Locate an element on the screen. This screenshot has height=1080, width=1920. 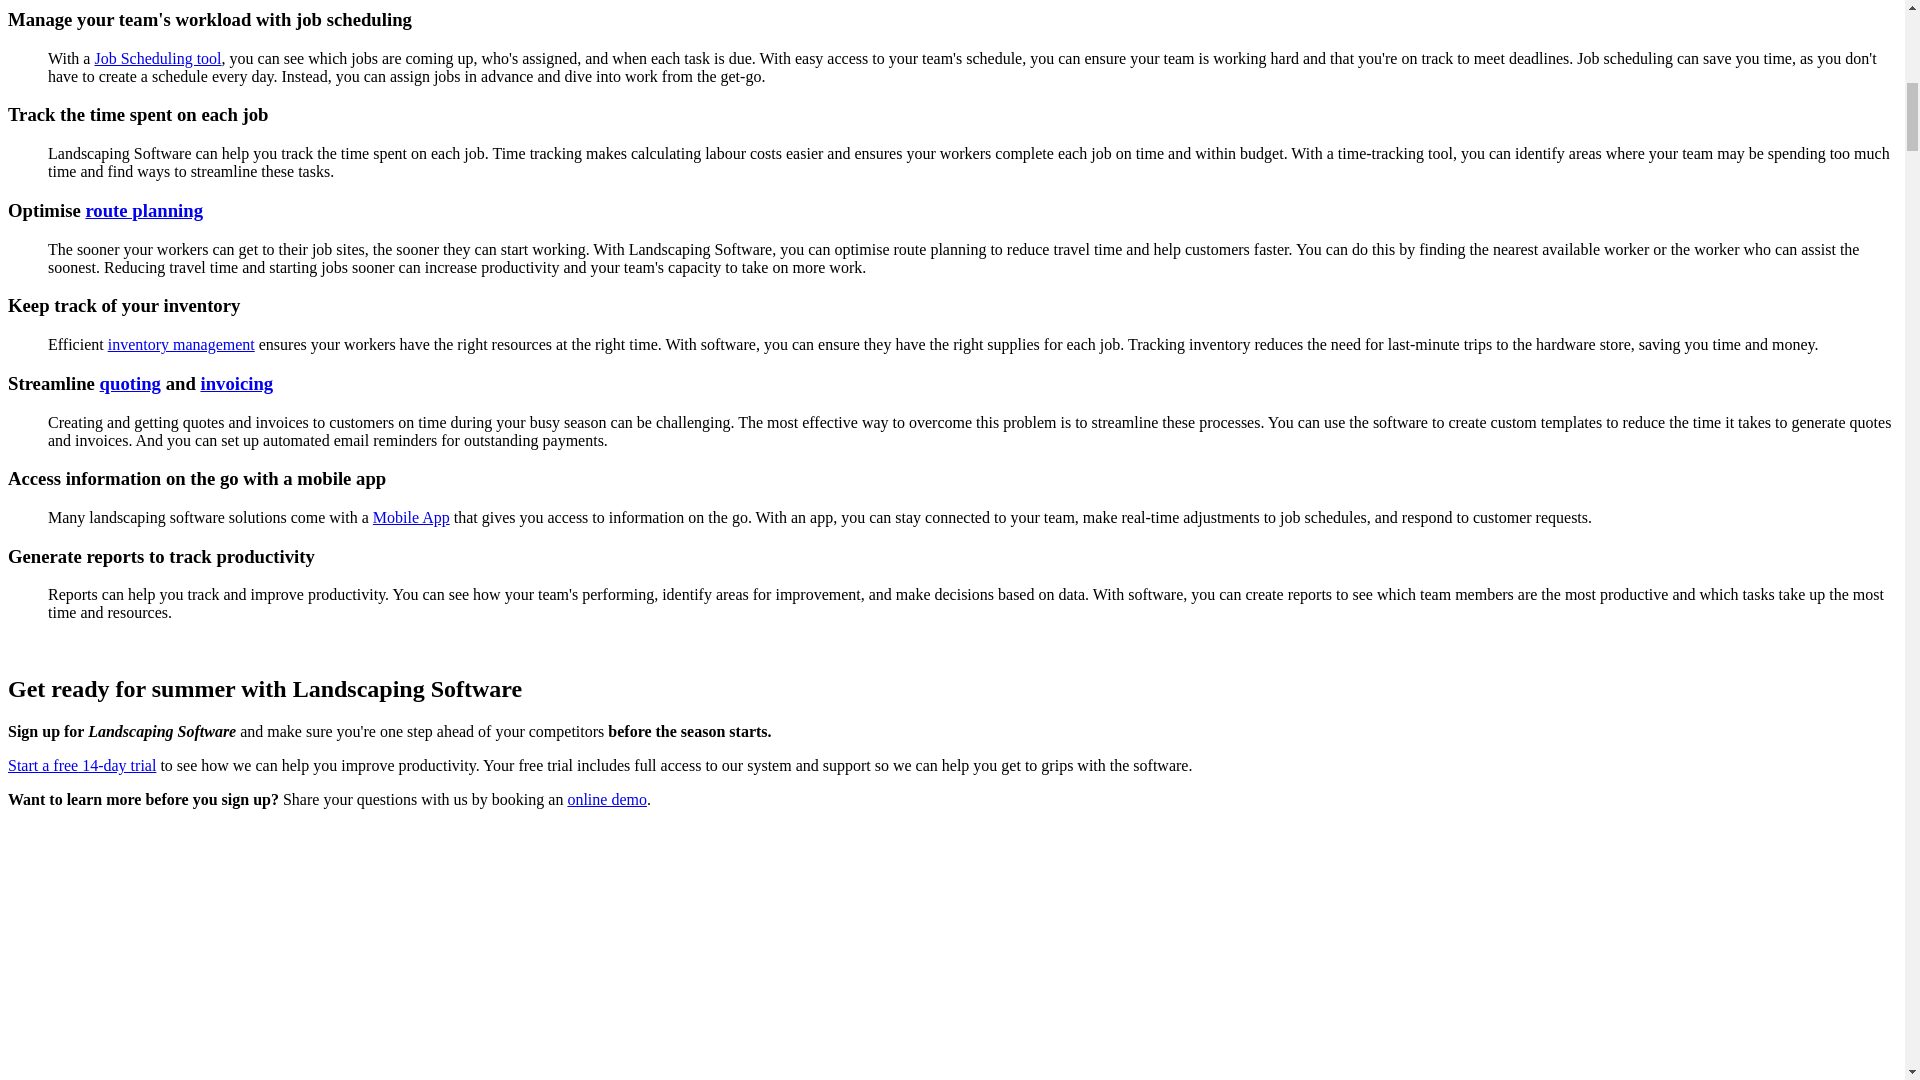
invoicing is located at coordinates (236, 383).